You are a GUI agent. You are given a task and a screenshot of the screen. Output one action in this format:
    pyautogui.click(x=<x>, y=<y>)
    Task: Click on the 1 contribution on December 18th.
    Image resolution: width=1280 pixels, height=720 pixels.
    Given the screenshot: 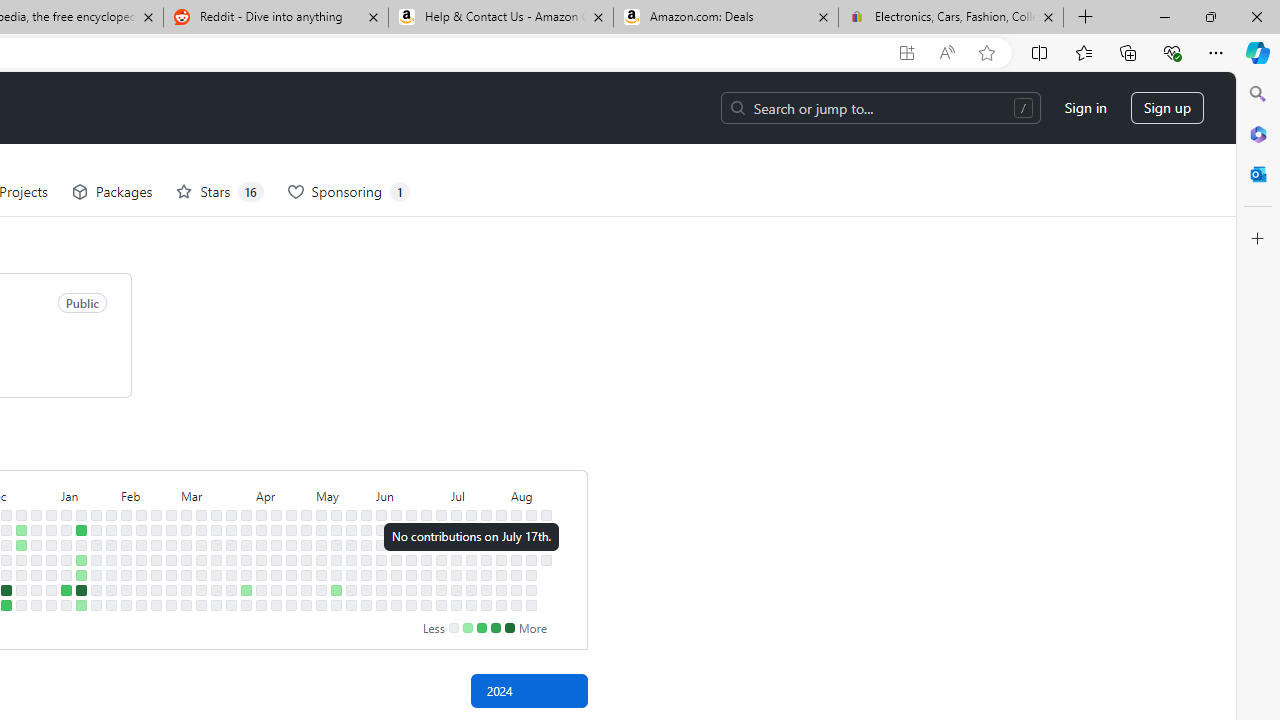 What is the action you would take?
    pyautogui.click(x=20, y=530)
    